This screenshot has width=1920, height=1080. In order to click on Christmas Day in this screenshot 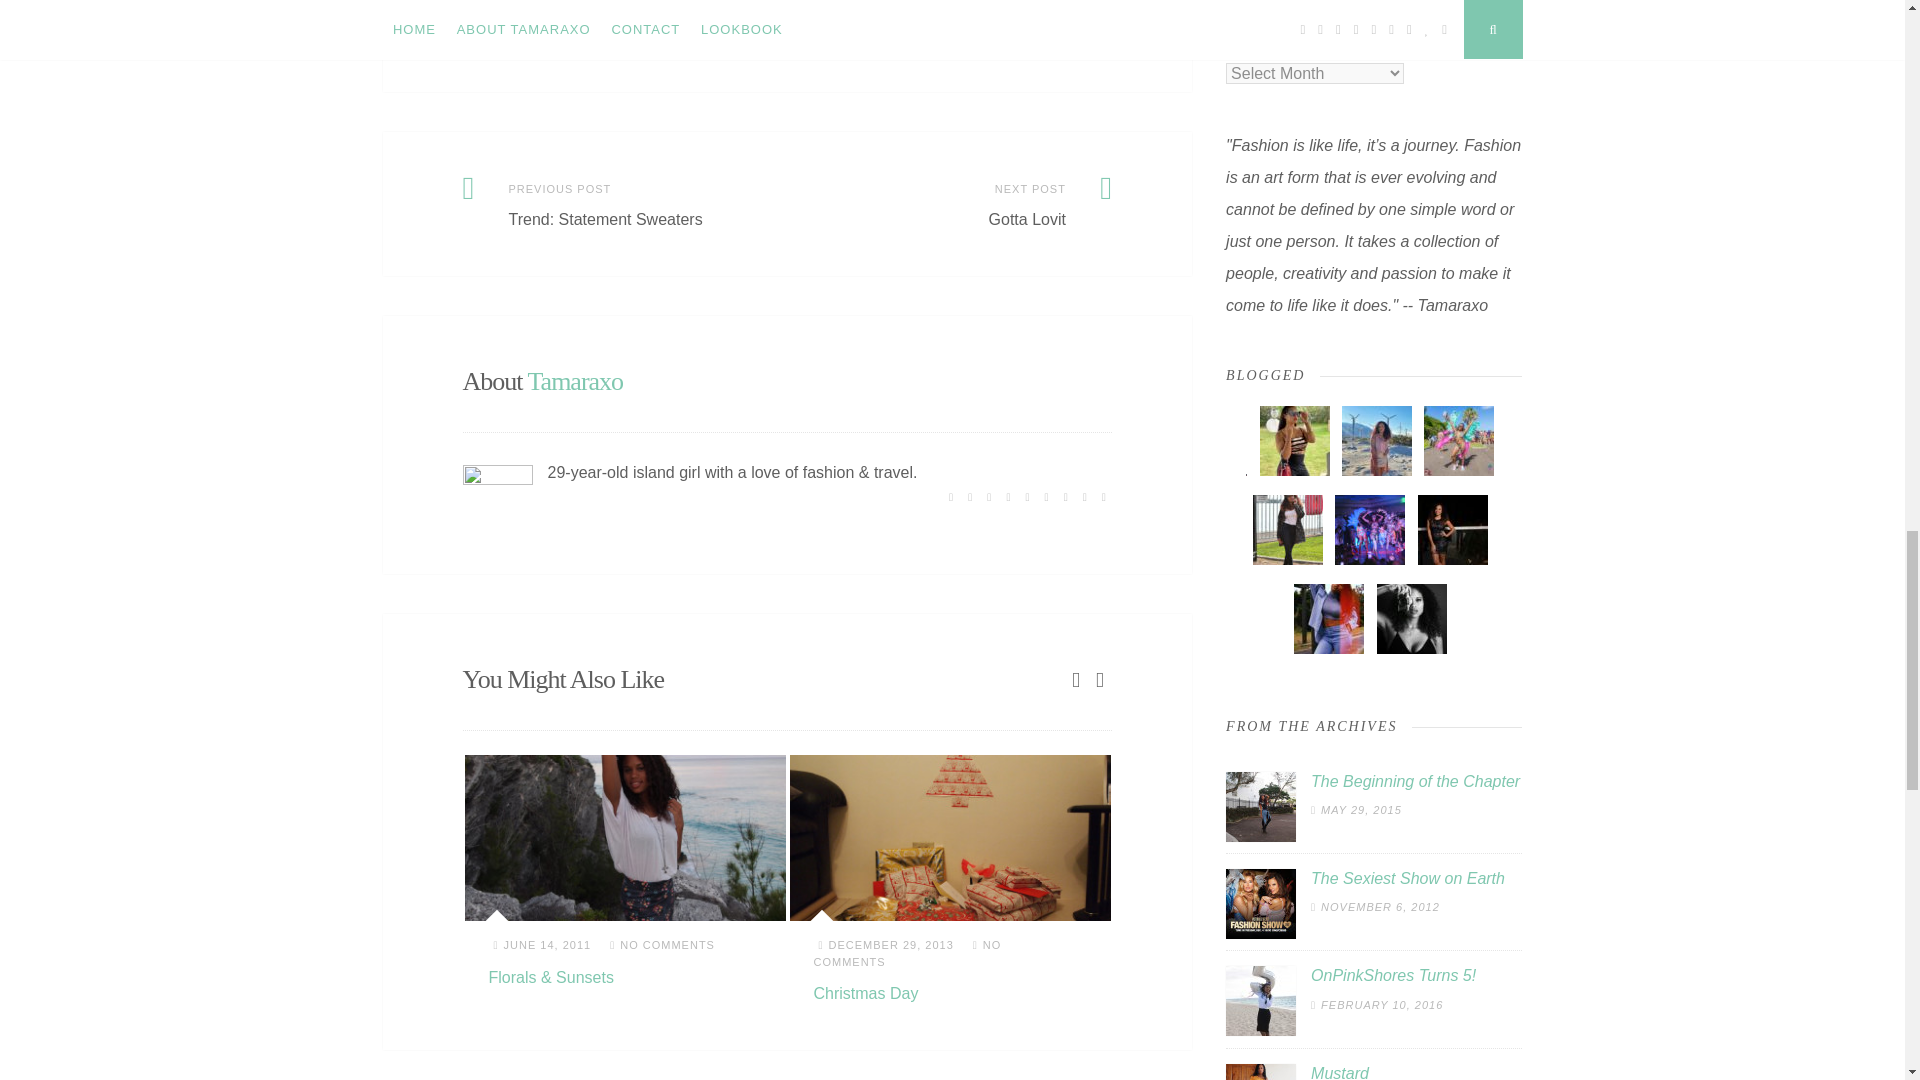, I will do `click(950, 837)`.